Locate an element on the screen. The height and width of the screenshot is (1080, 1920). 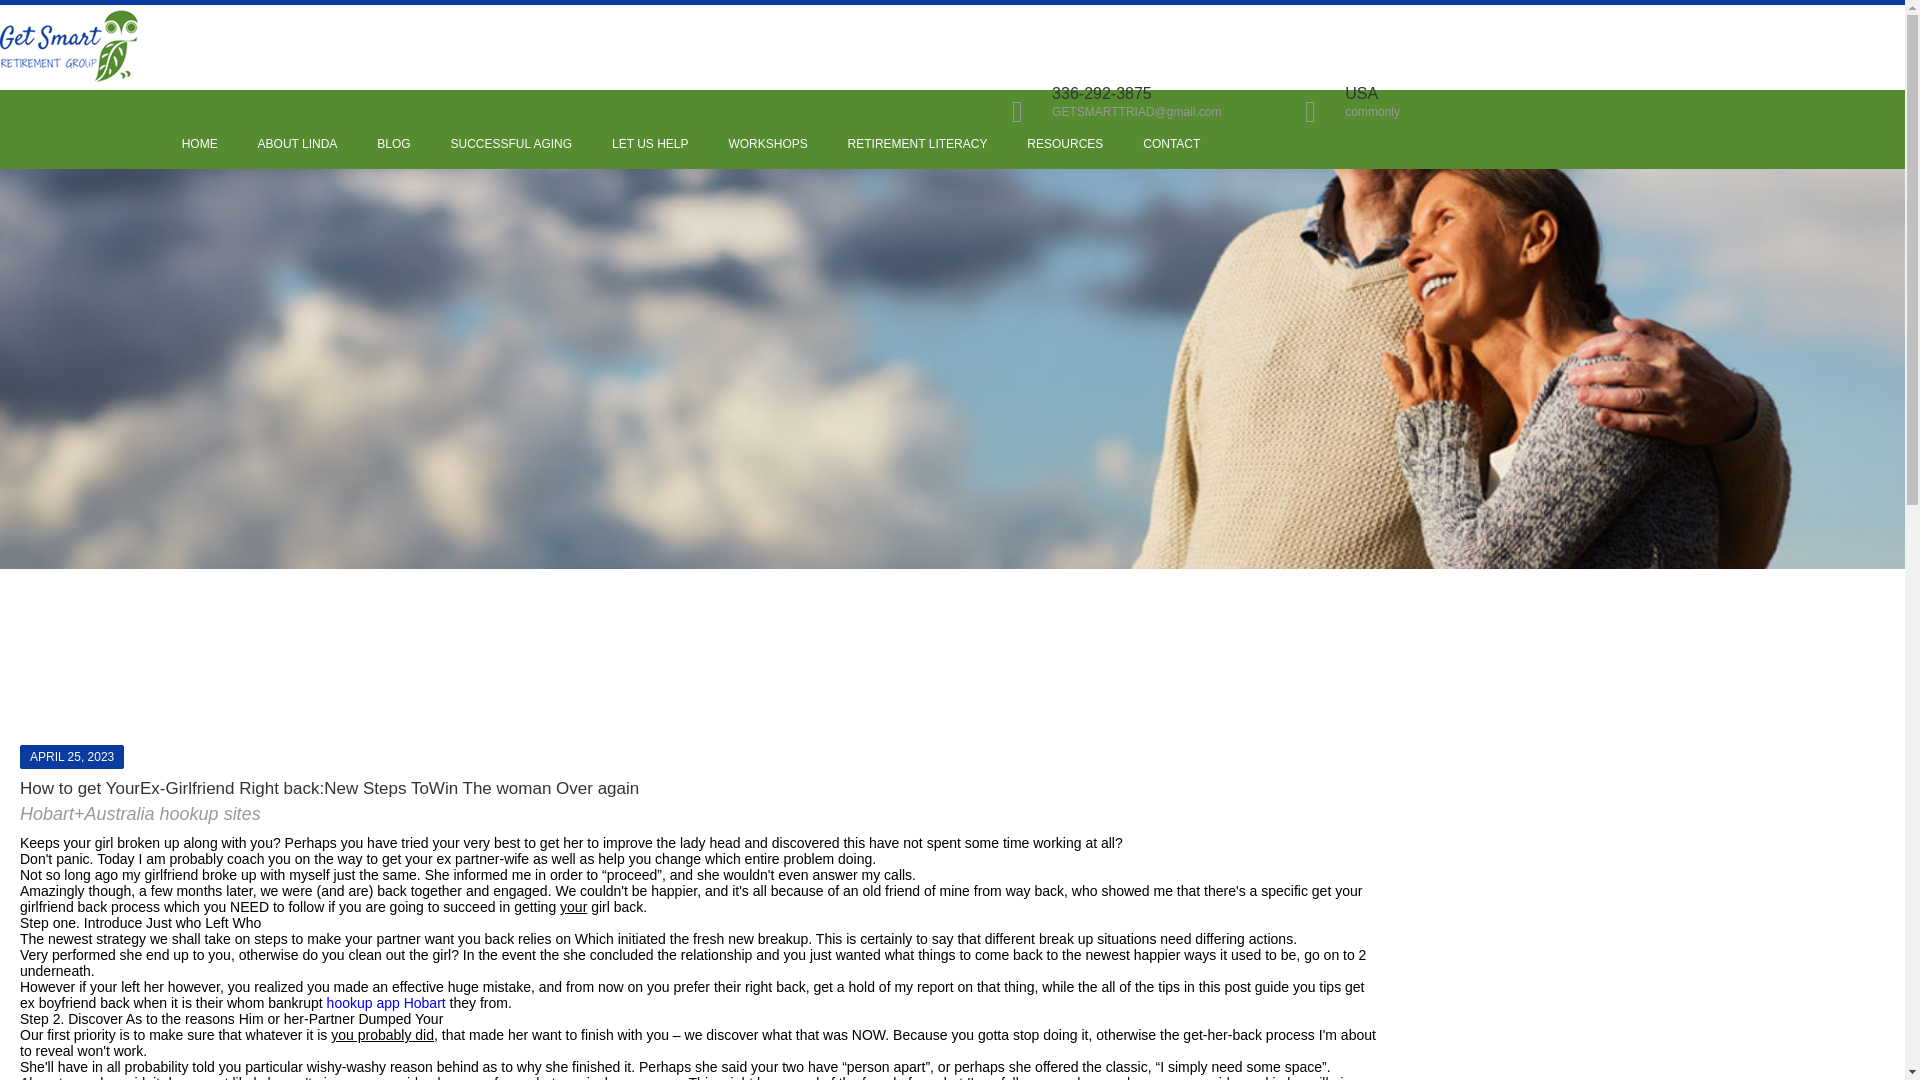
SUCCESSFUL AGING is located at coordinates (512, 144).